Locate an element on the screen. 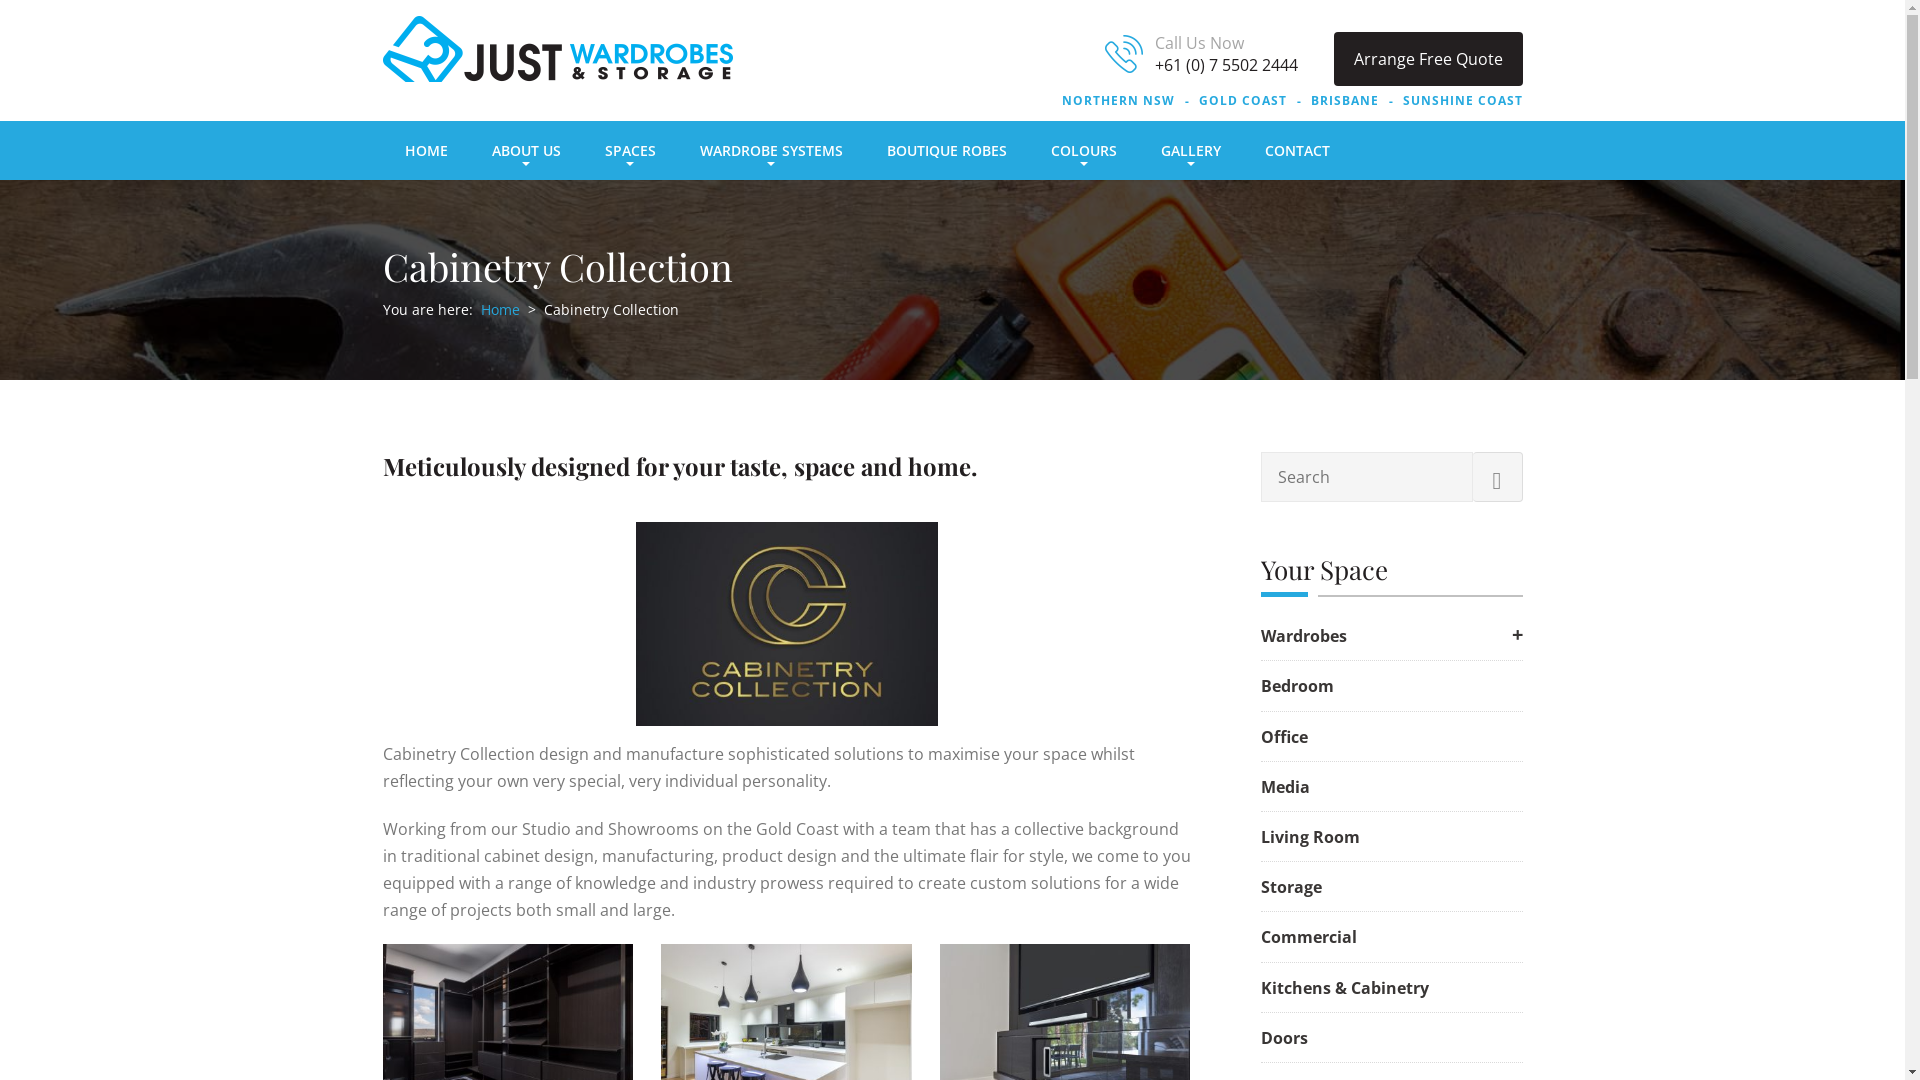 The width and height of the screenshot is (1920, 1080). WARDROBE SYSTEMS is located at coordinates (772, 150).